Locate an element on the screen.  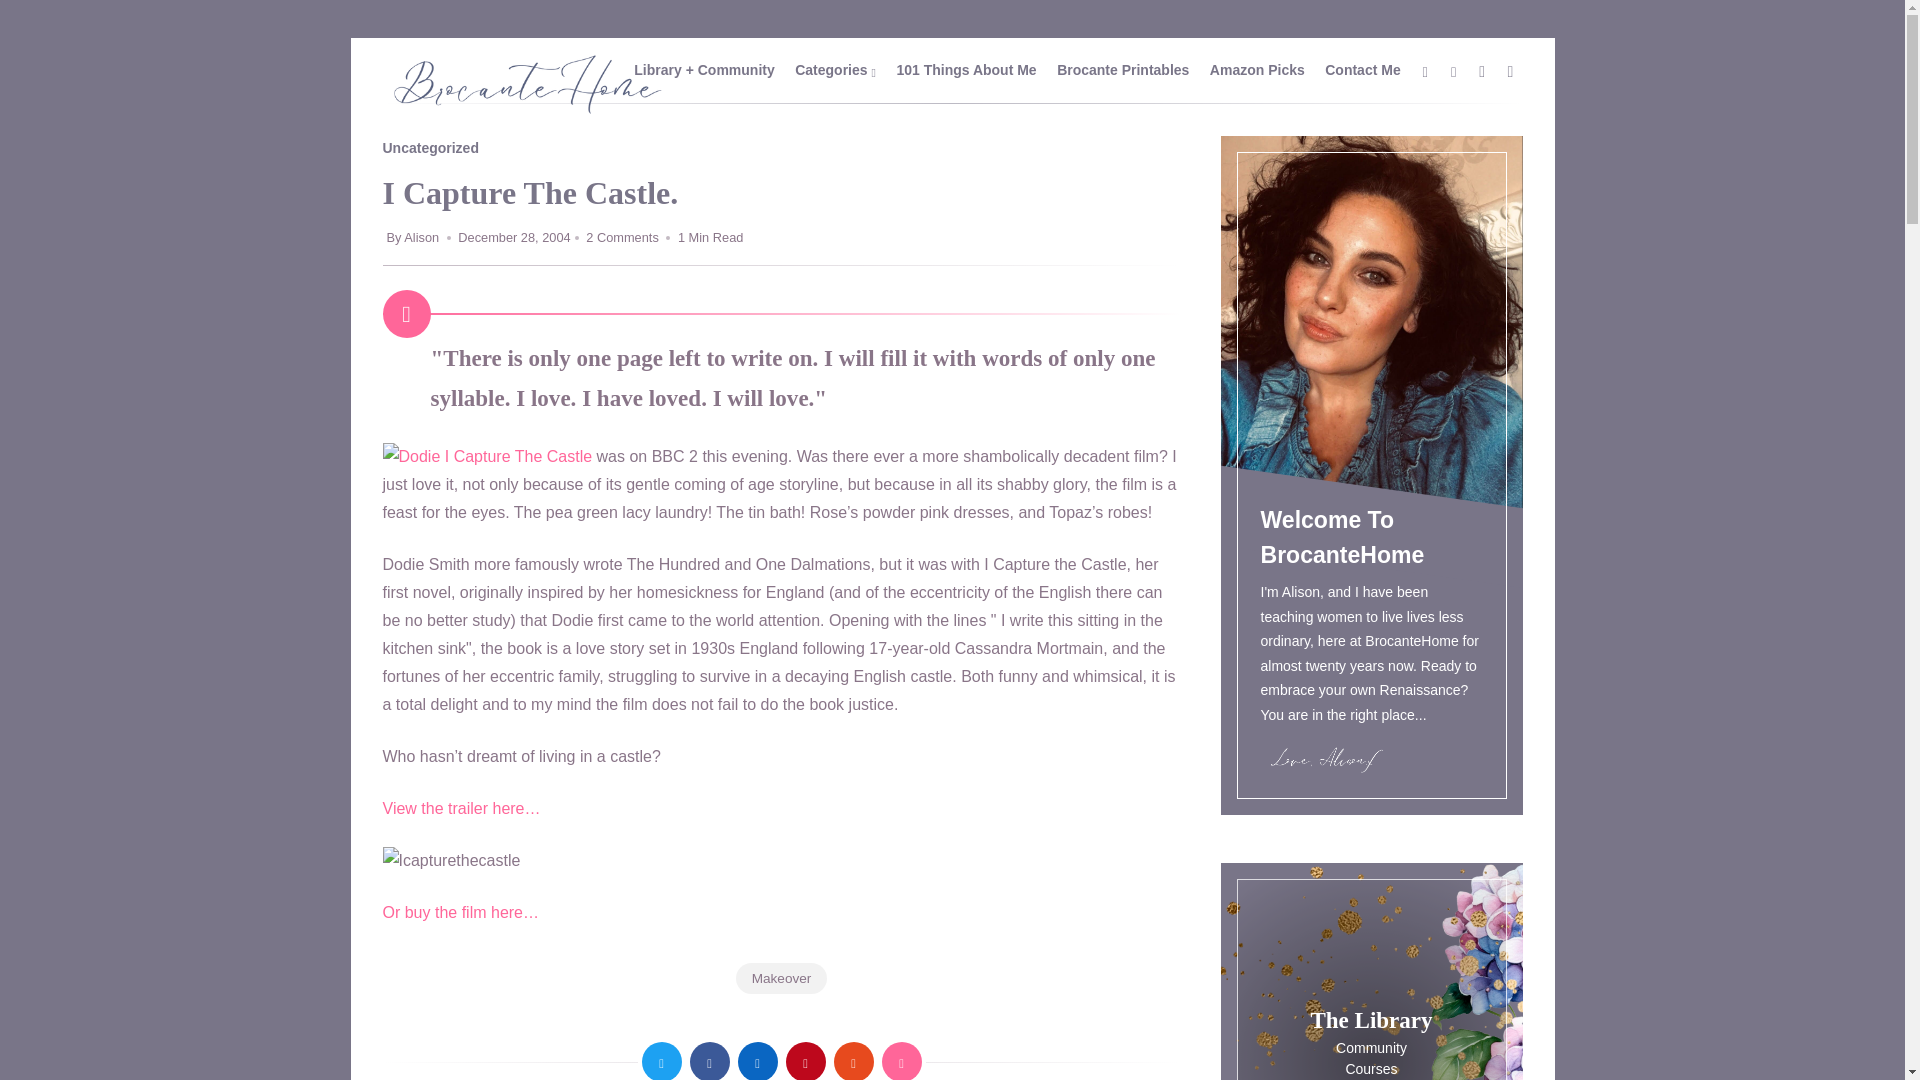
Alison is located at coordinates (422, 238).